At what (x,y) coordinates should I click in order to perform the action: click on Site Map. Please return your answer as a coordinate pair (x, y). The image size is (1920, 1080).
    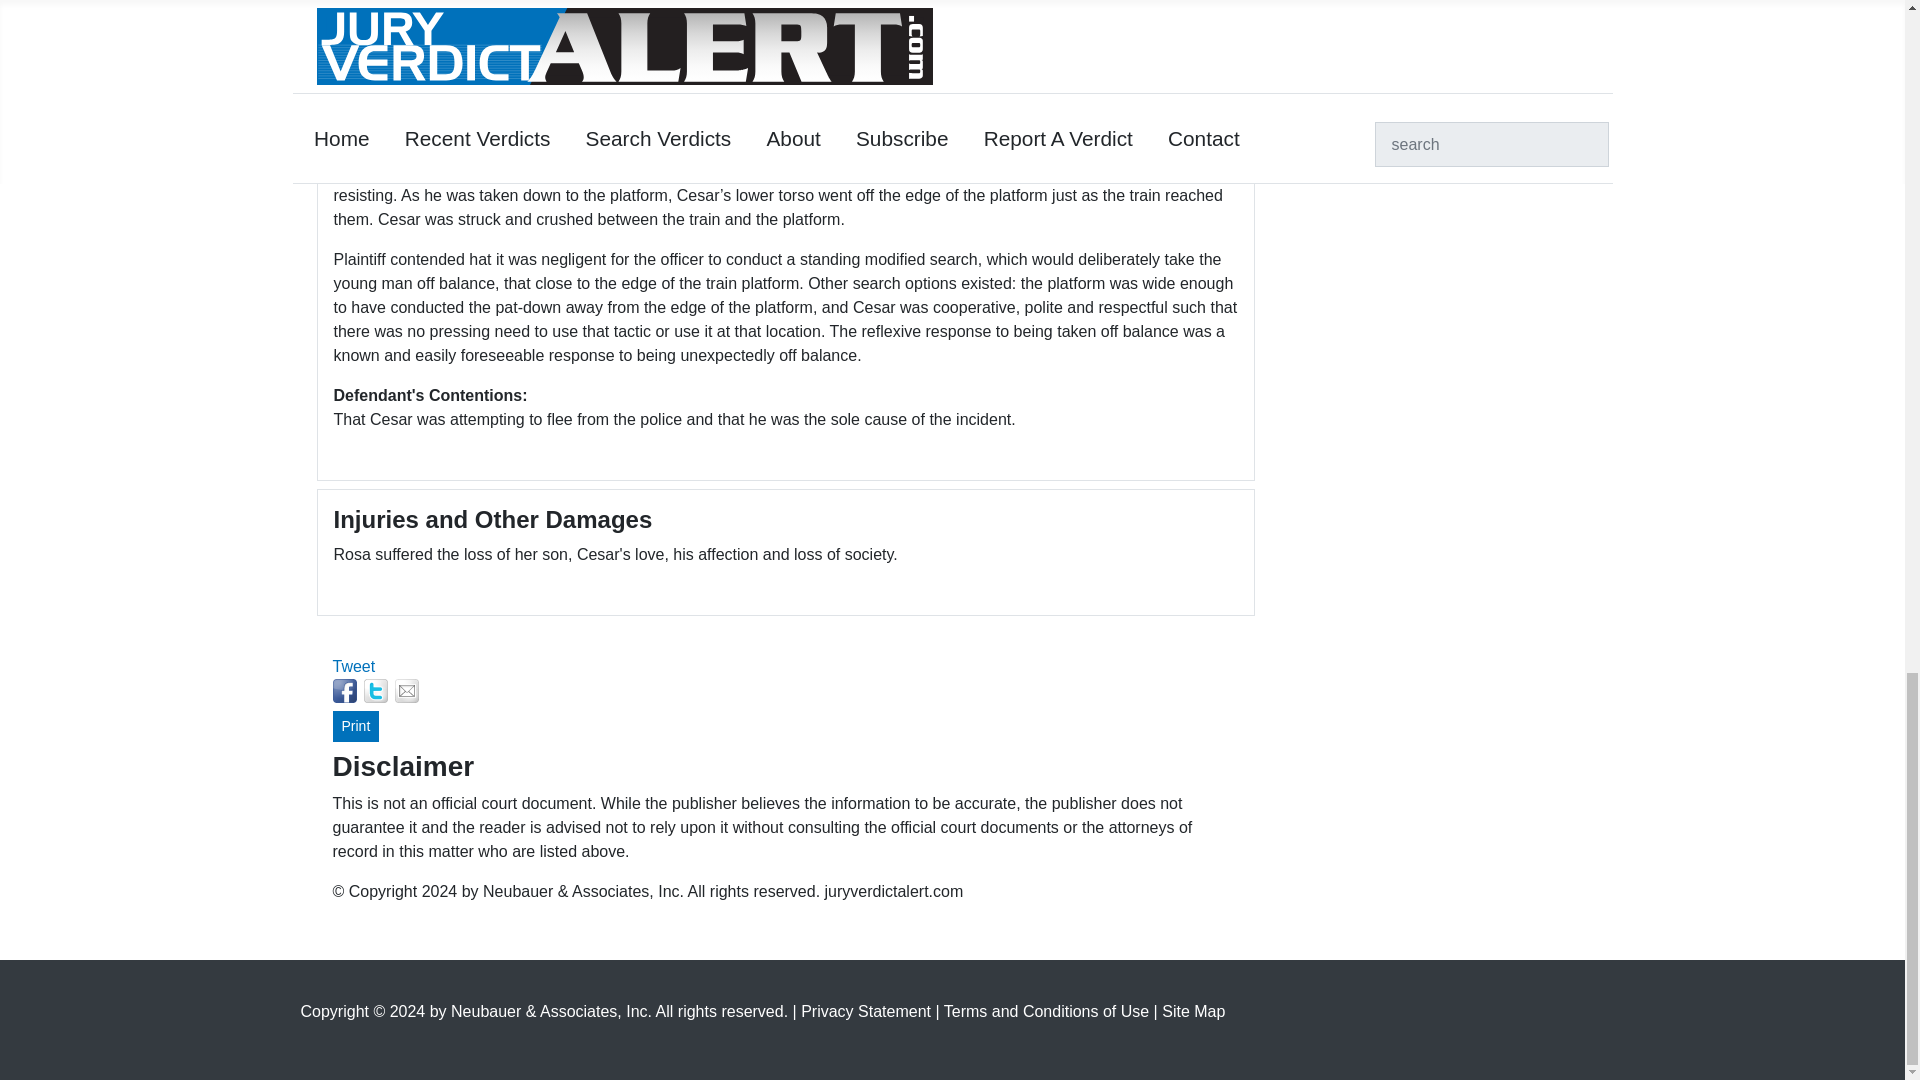
    Looking at the image, I should click on (1192, 1011).